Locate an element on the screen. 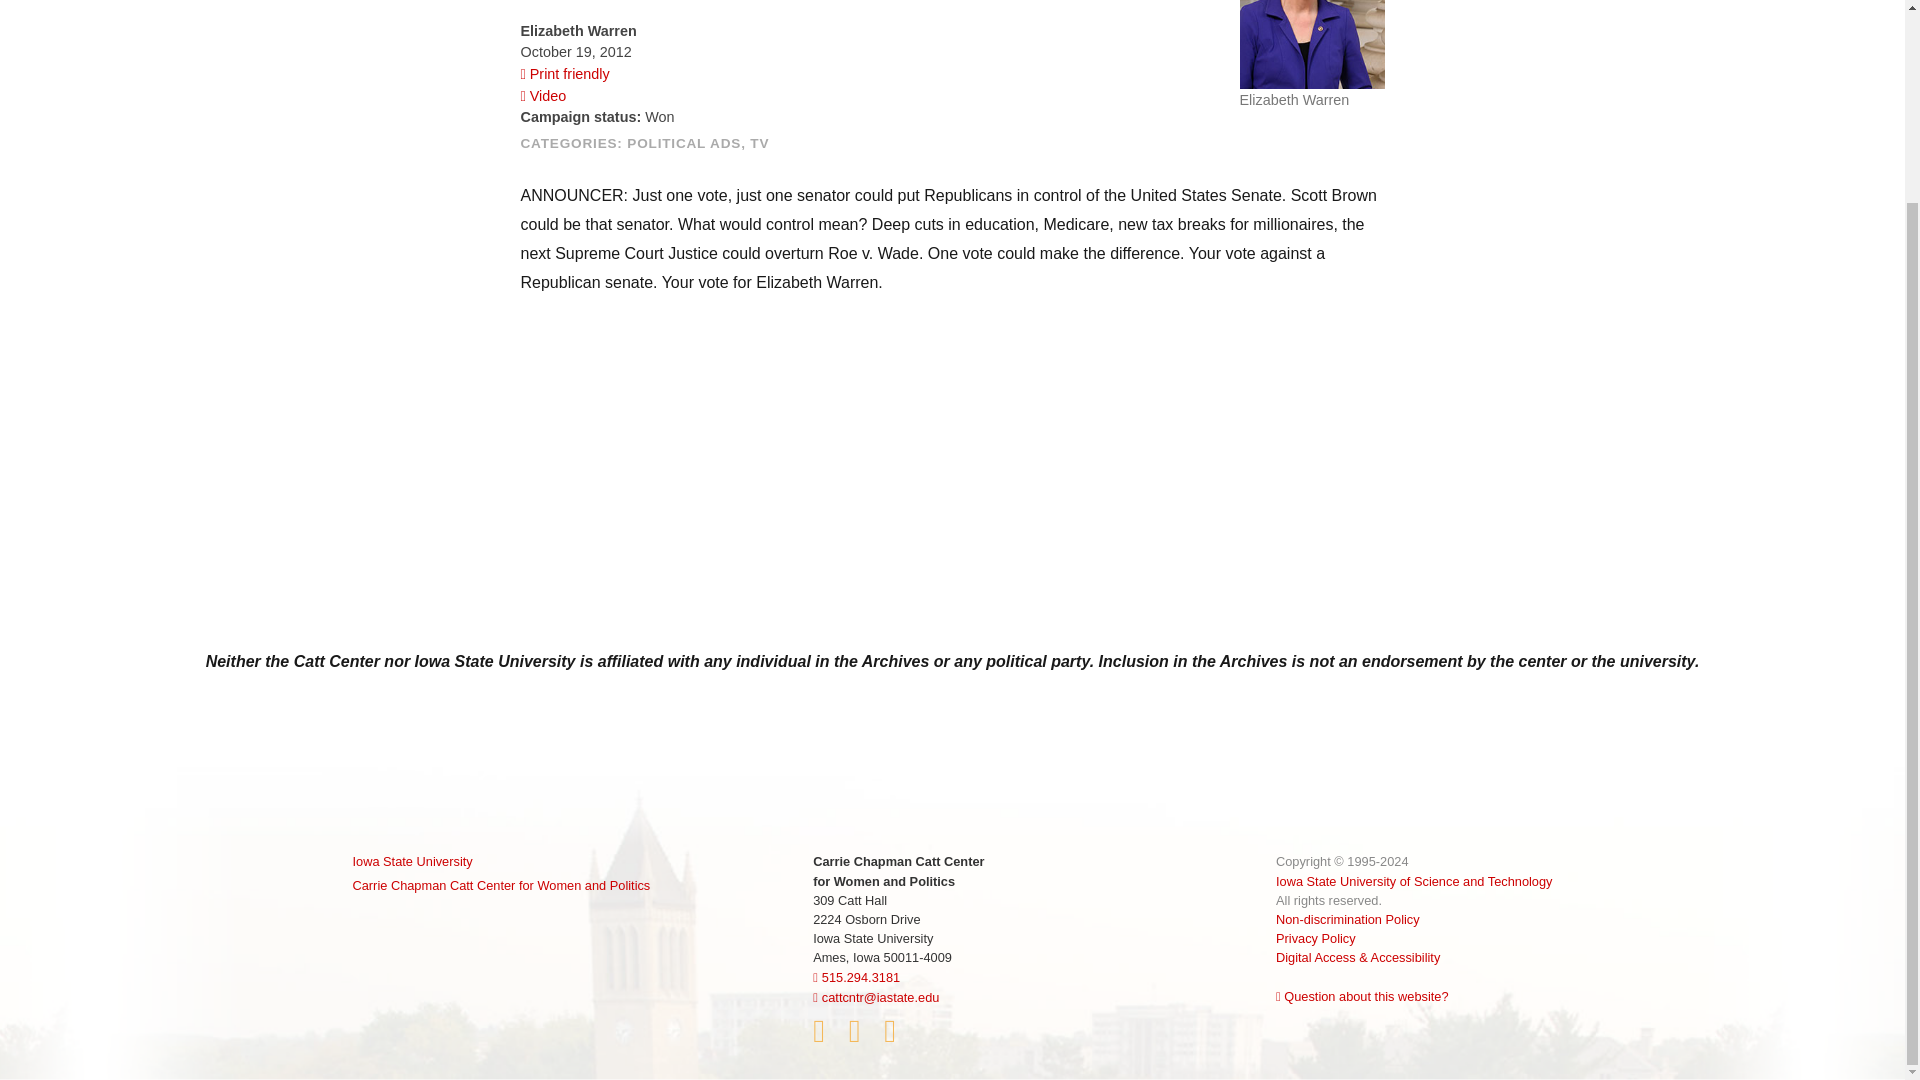 The image size is (1920, 1080). Carrie Chapman Catt Center for Women and Politics is located at coordinates (500, 885).